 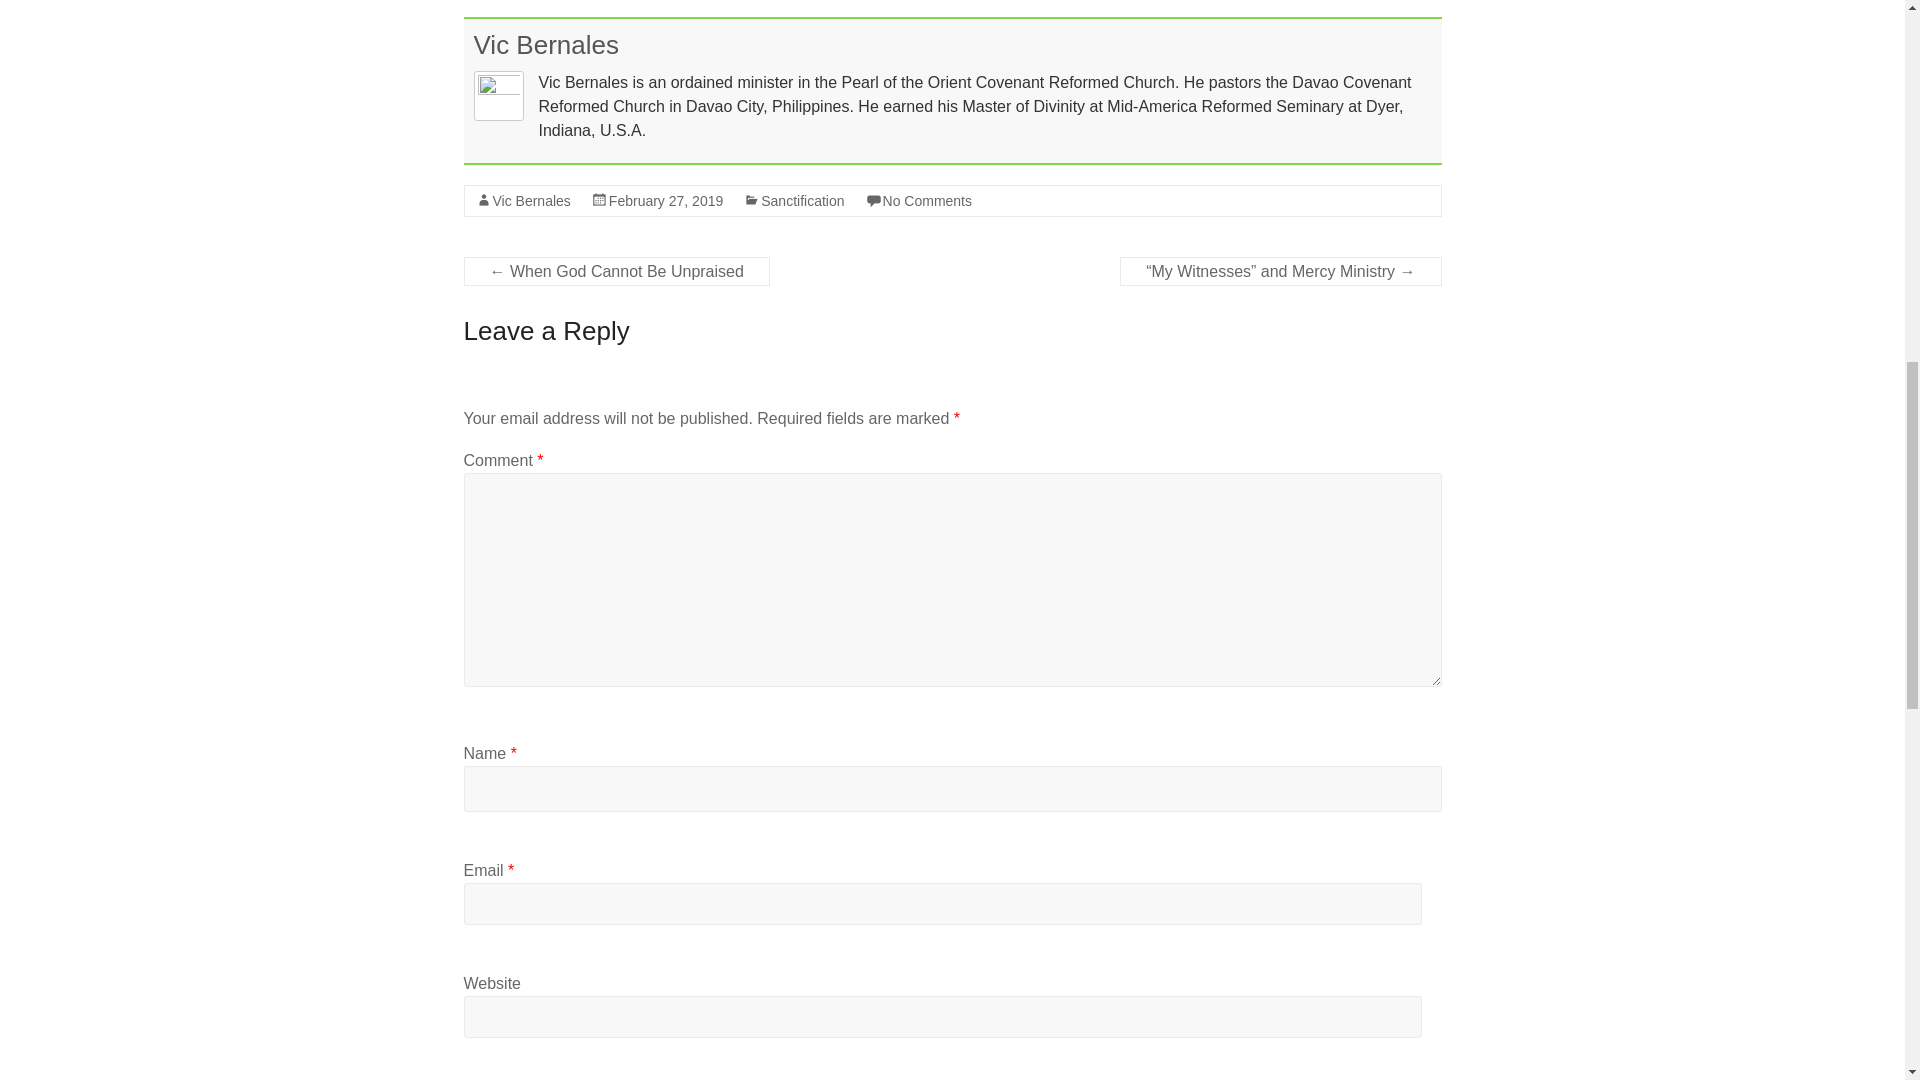 I want to click on Vic Bernales, so click(x=547, y=45).